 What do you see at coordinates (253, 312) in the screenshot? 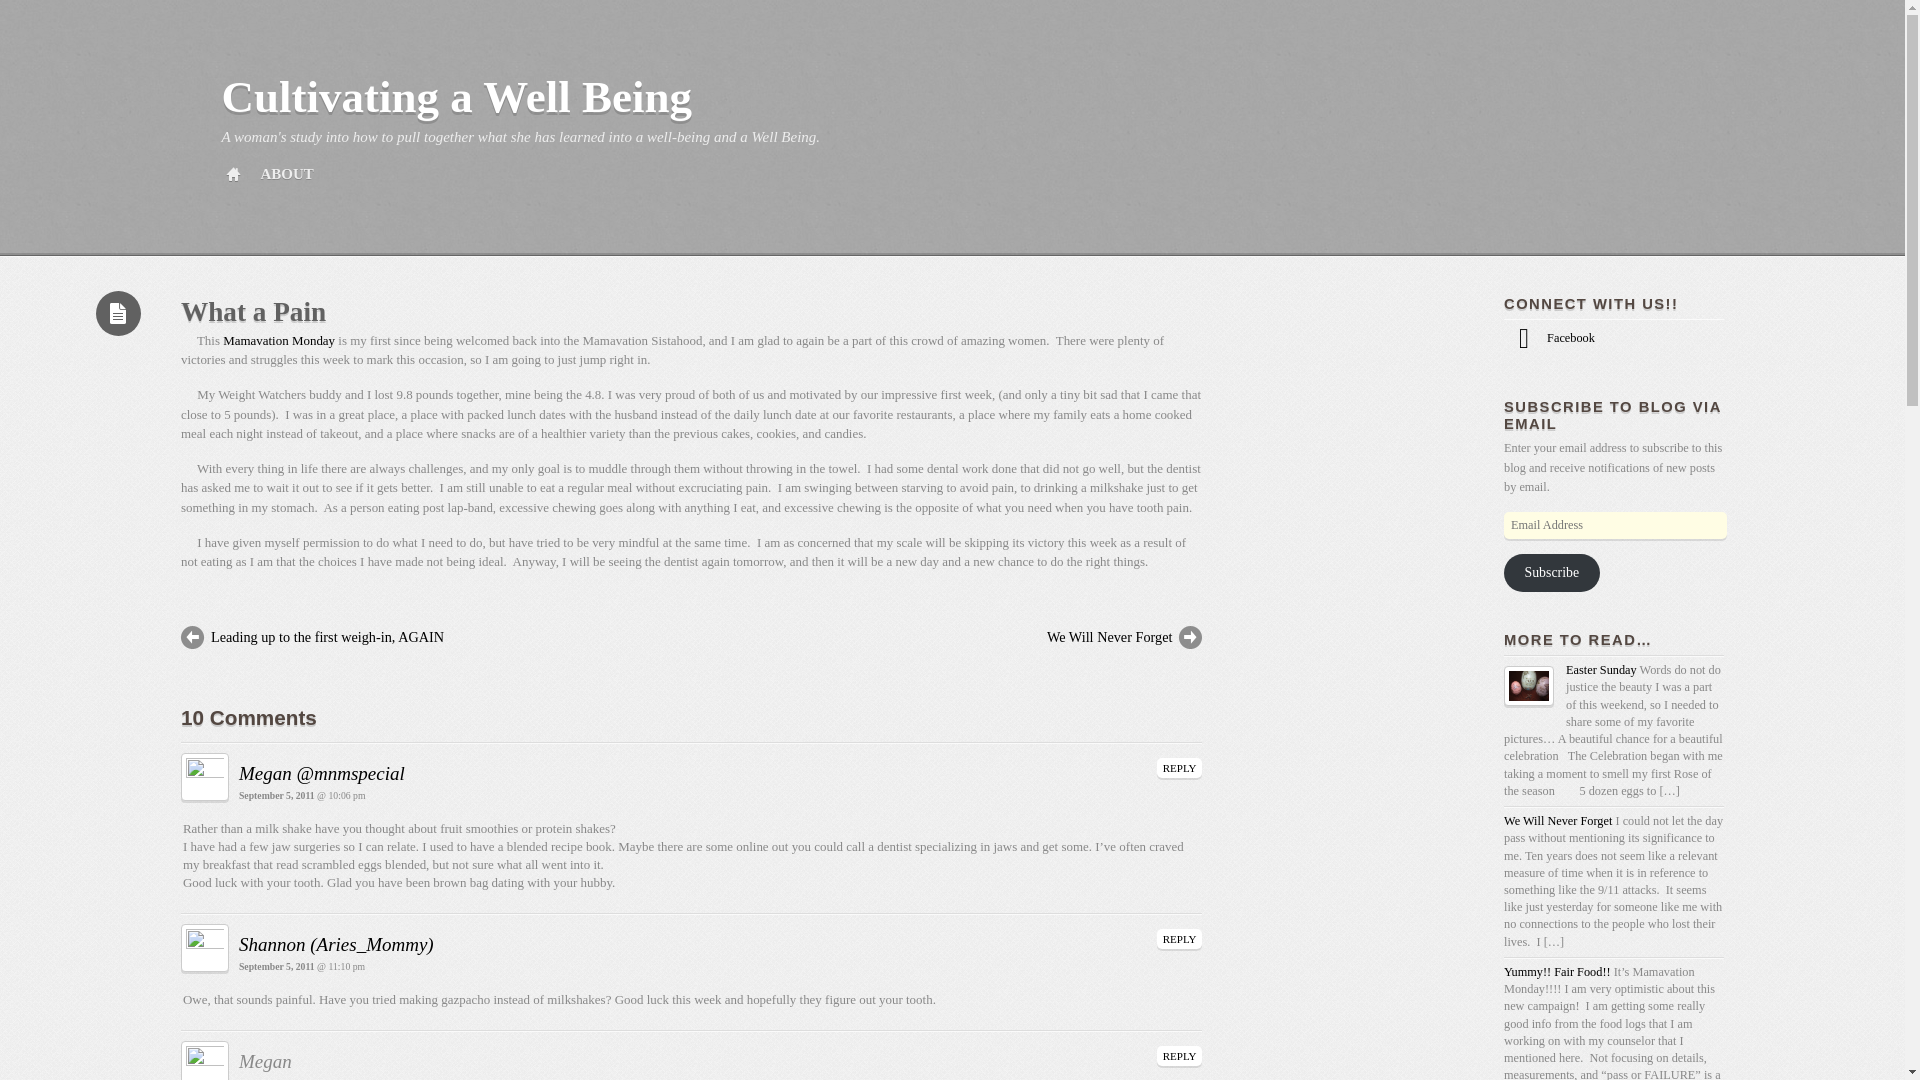
I see `What a Pain` at bounding box center [253, 312].